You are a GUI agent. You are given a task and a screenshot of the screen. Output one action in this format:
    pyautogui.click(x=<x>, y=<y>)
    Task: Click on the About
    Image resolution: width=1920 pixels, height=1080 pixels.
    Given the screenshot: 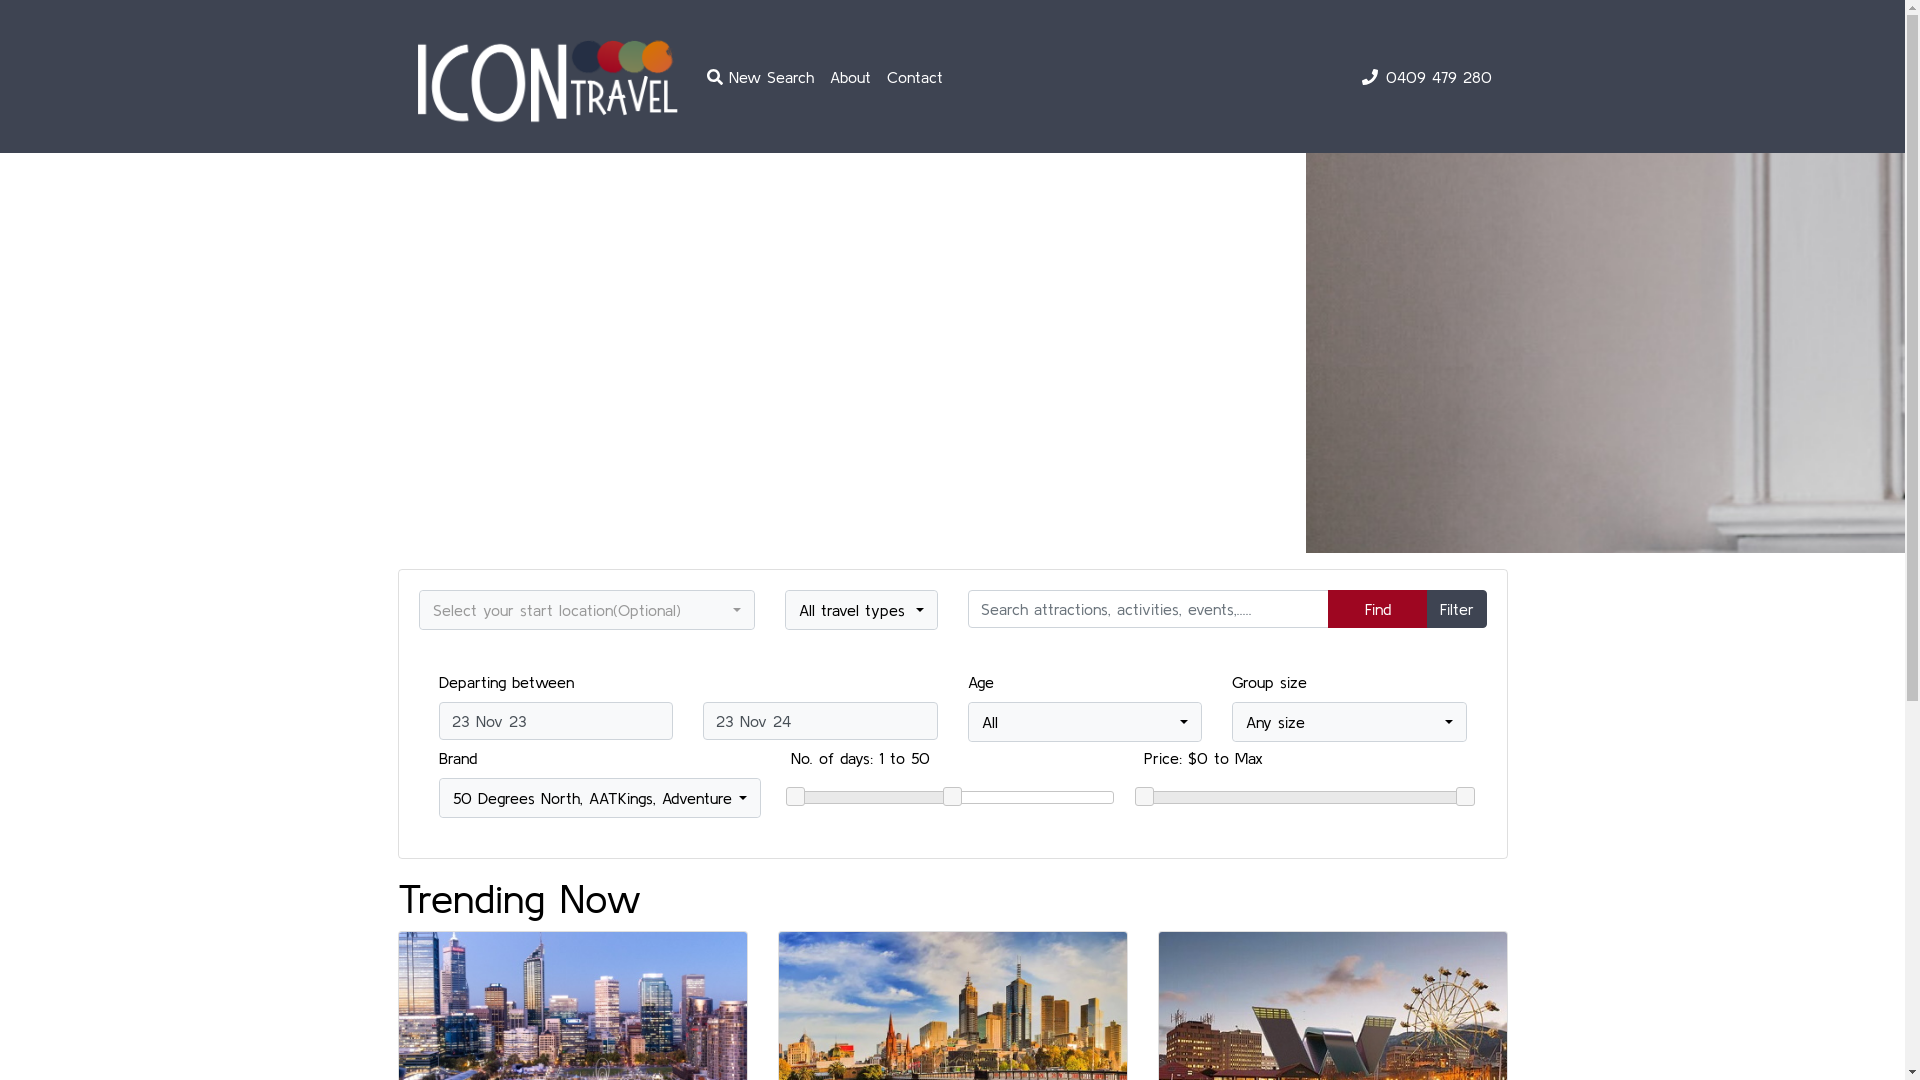 What is the action you would take?
    pyautogui.click(x=850, y=76)
    